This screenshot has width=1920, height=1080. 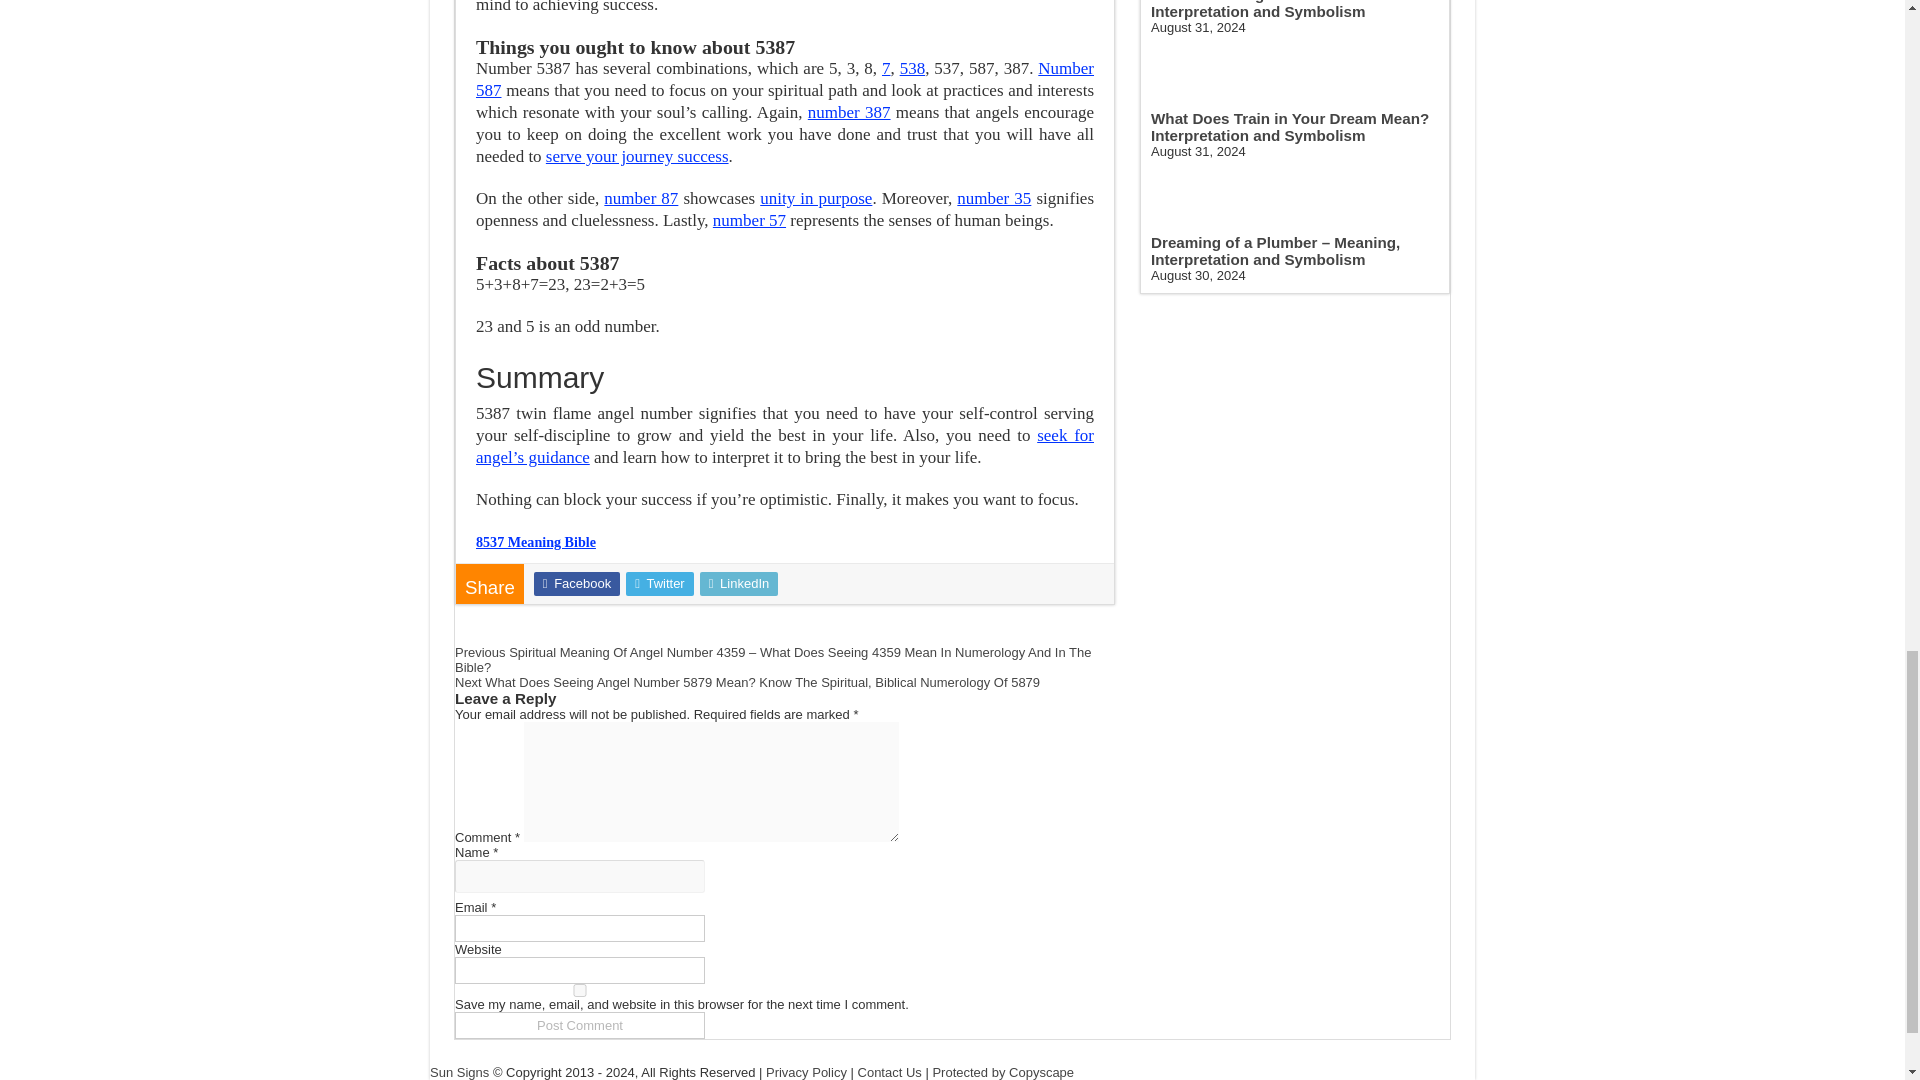 What do you see at coordinates (994, 198) in the screenshot?
I see `number 35` at bounding box center [994, 198].